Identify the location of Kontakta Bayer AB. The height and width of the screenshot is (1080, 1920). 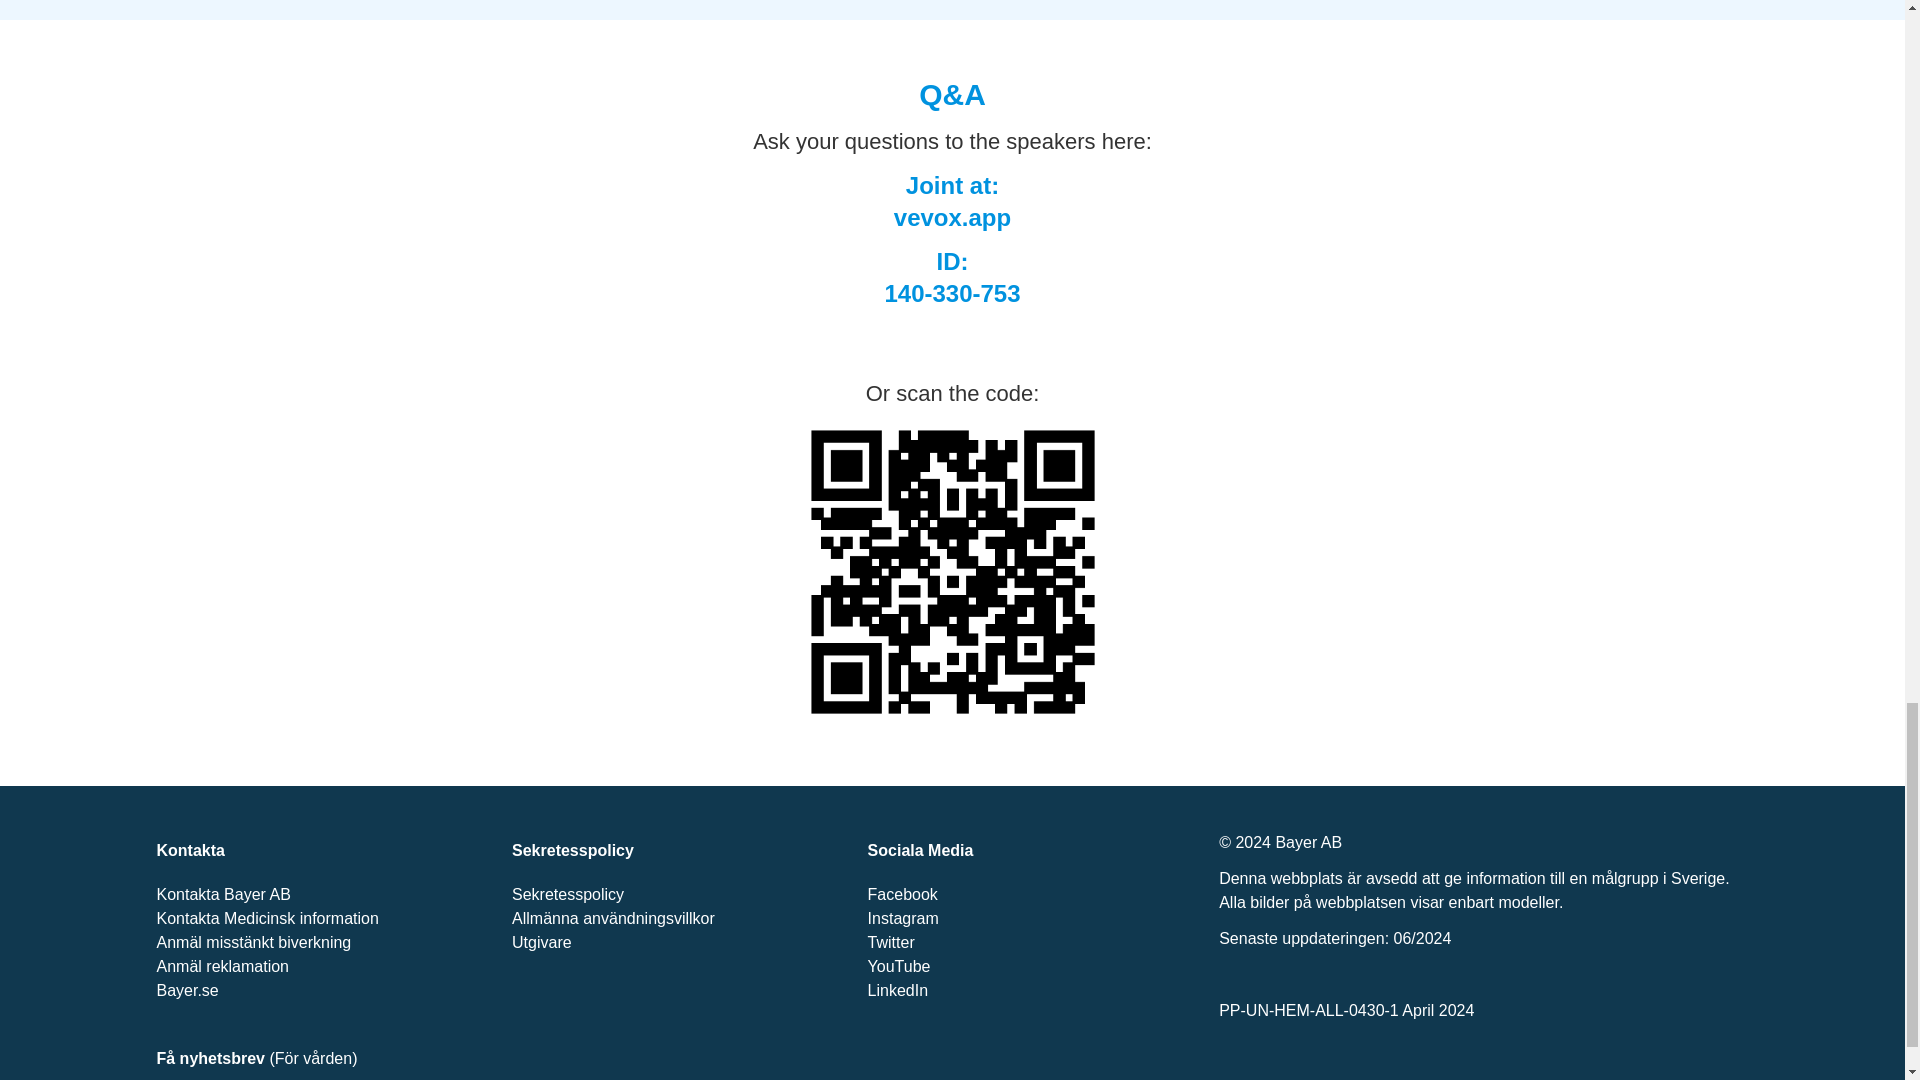
(222, 894).